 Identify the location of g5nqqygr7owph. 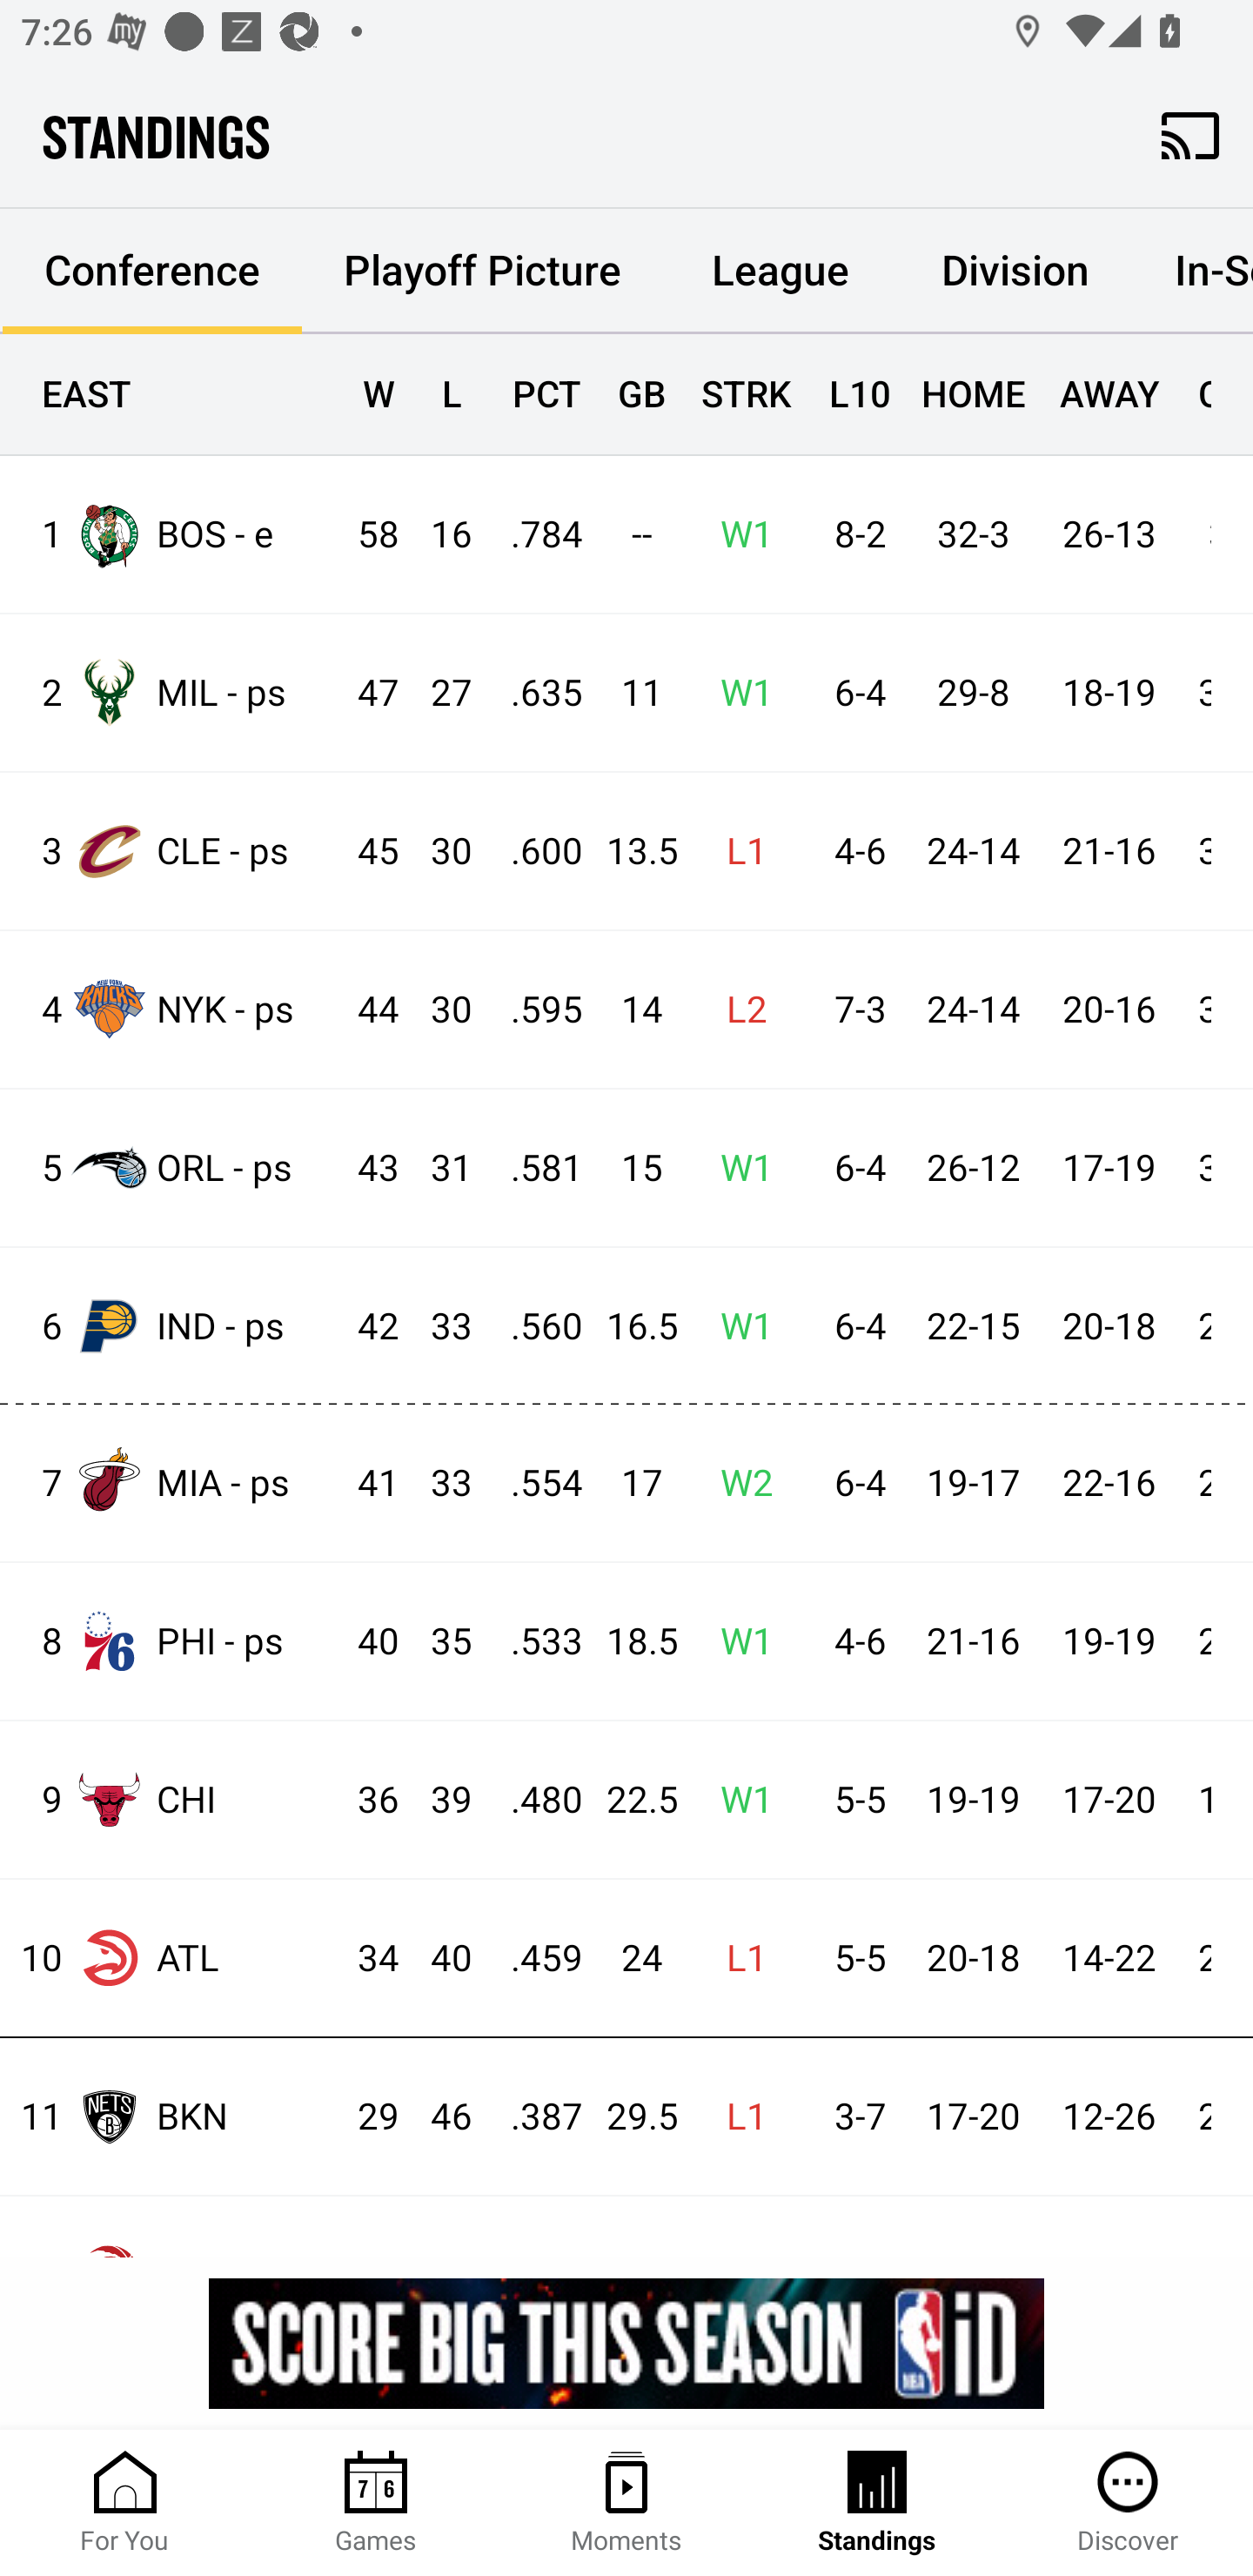
(626, 2343).